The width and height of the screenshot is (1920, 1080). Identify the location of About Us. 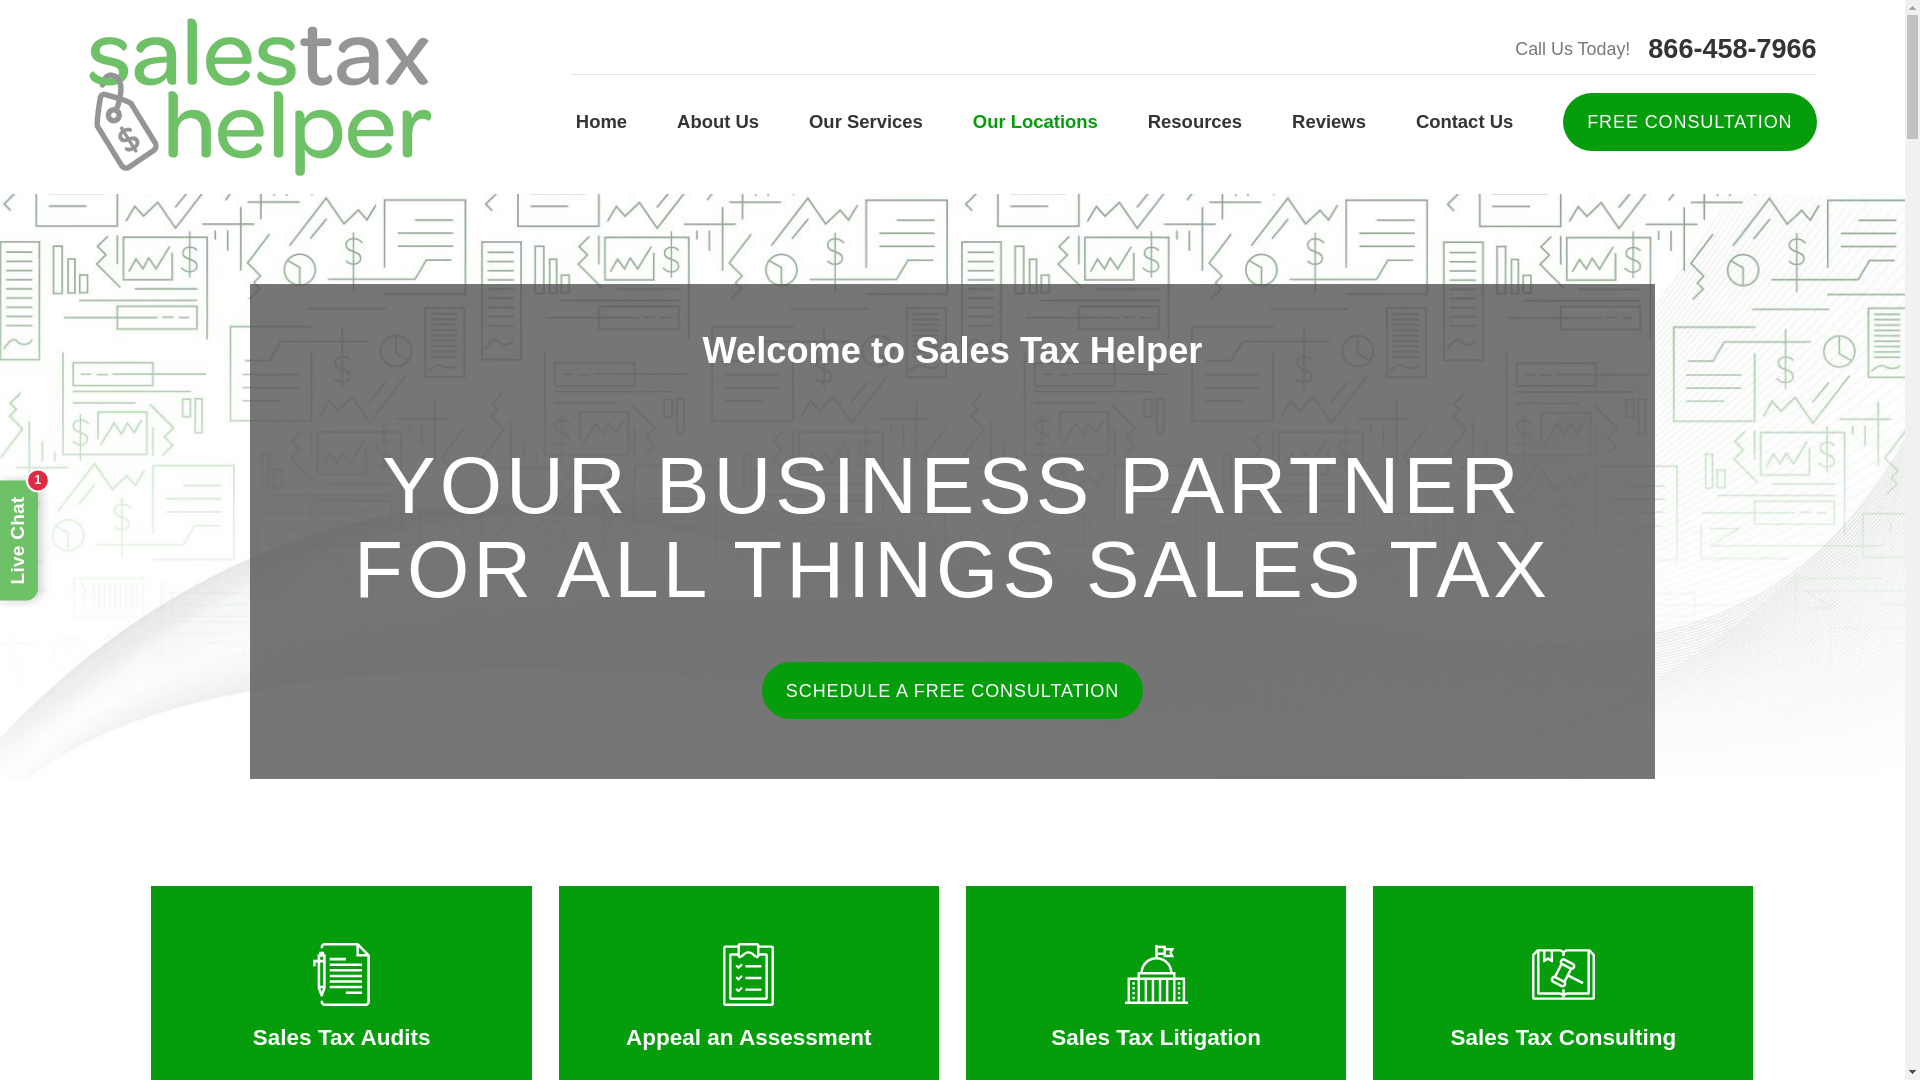
(718, 122).